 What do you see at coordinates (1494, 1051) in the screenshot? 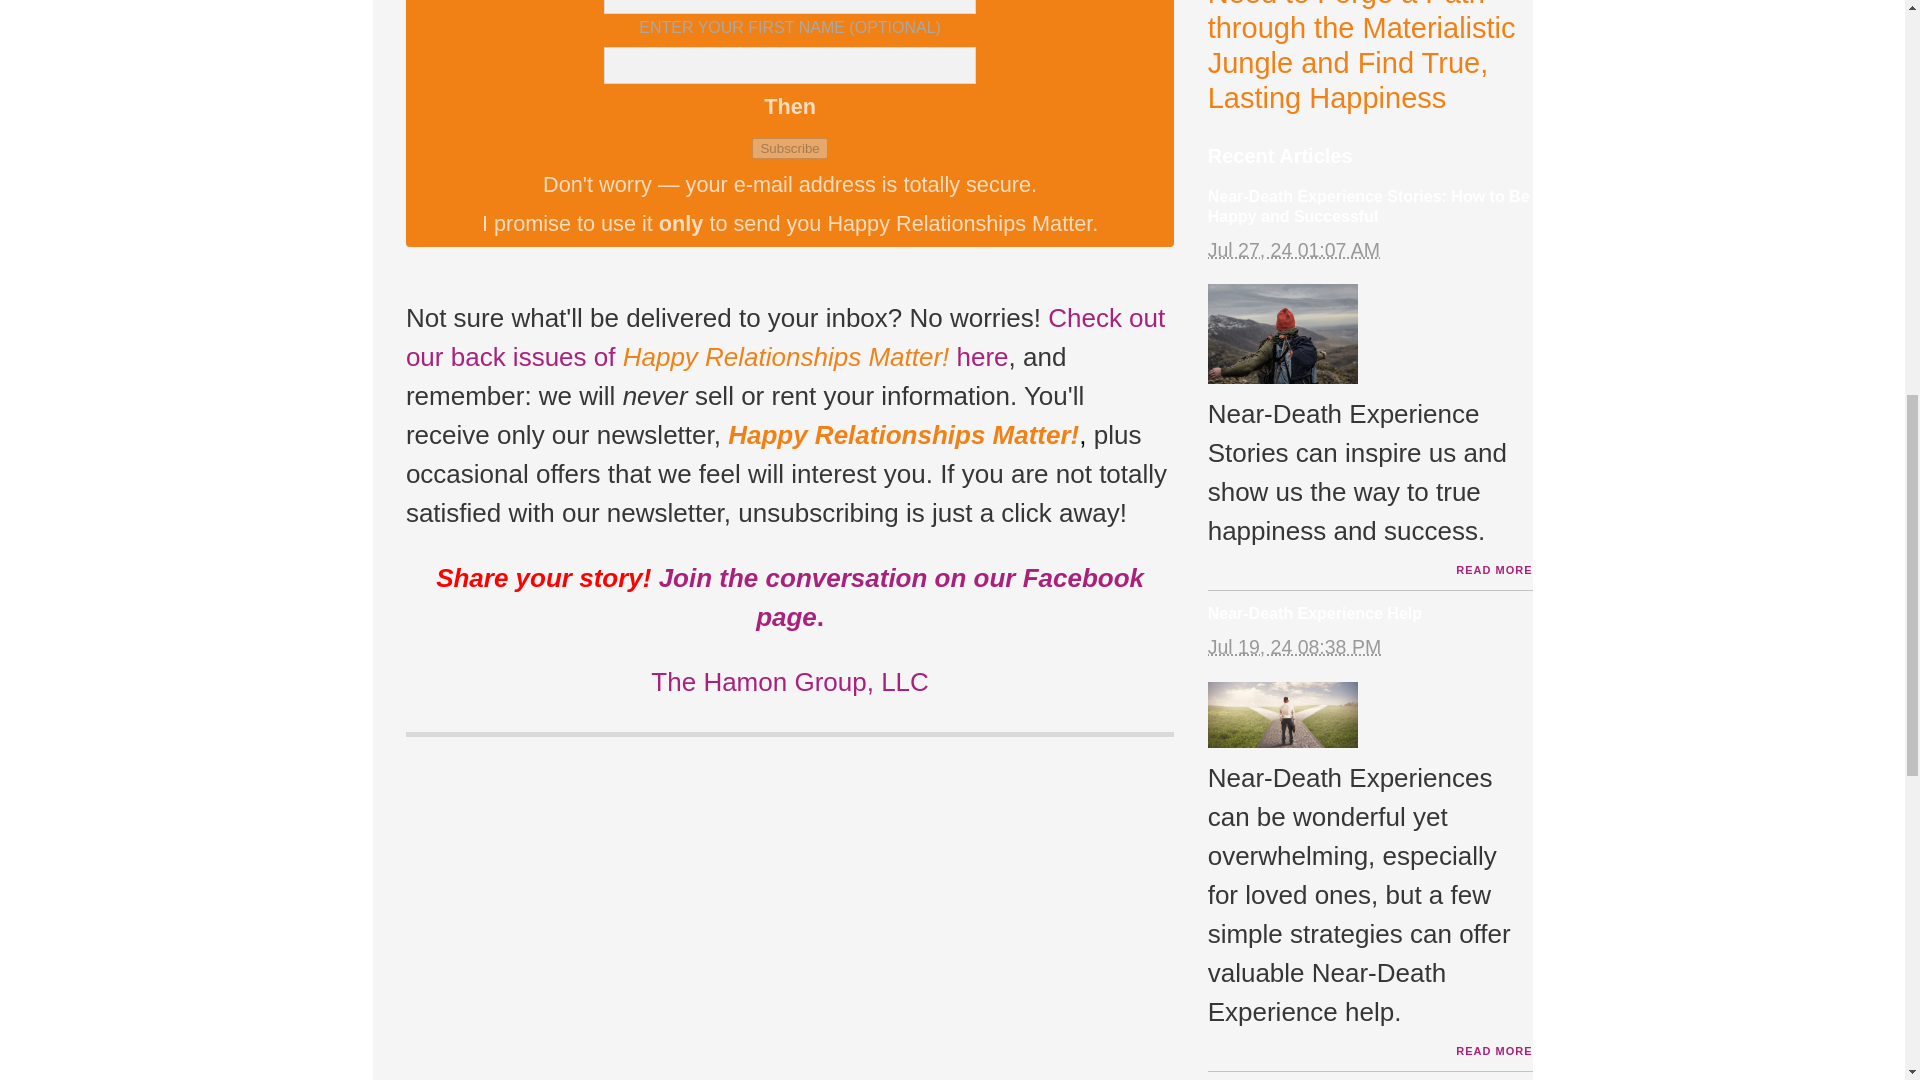
I see `READ MORE` at bounding box center [1494, 1051].